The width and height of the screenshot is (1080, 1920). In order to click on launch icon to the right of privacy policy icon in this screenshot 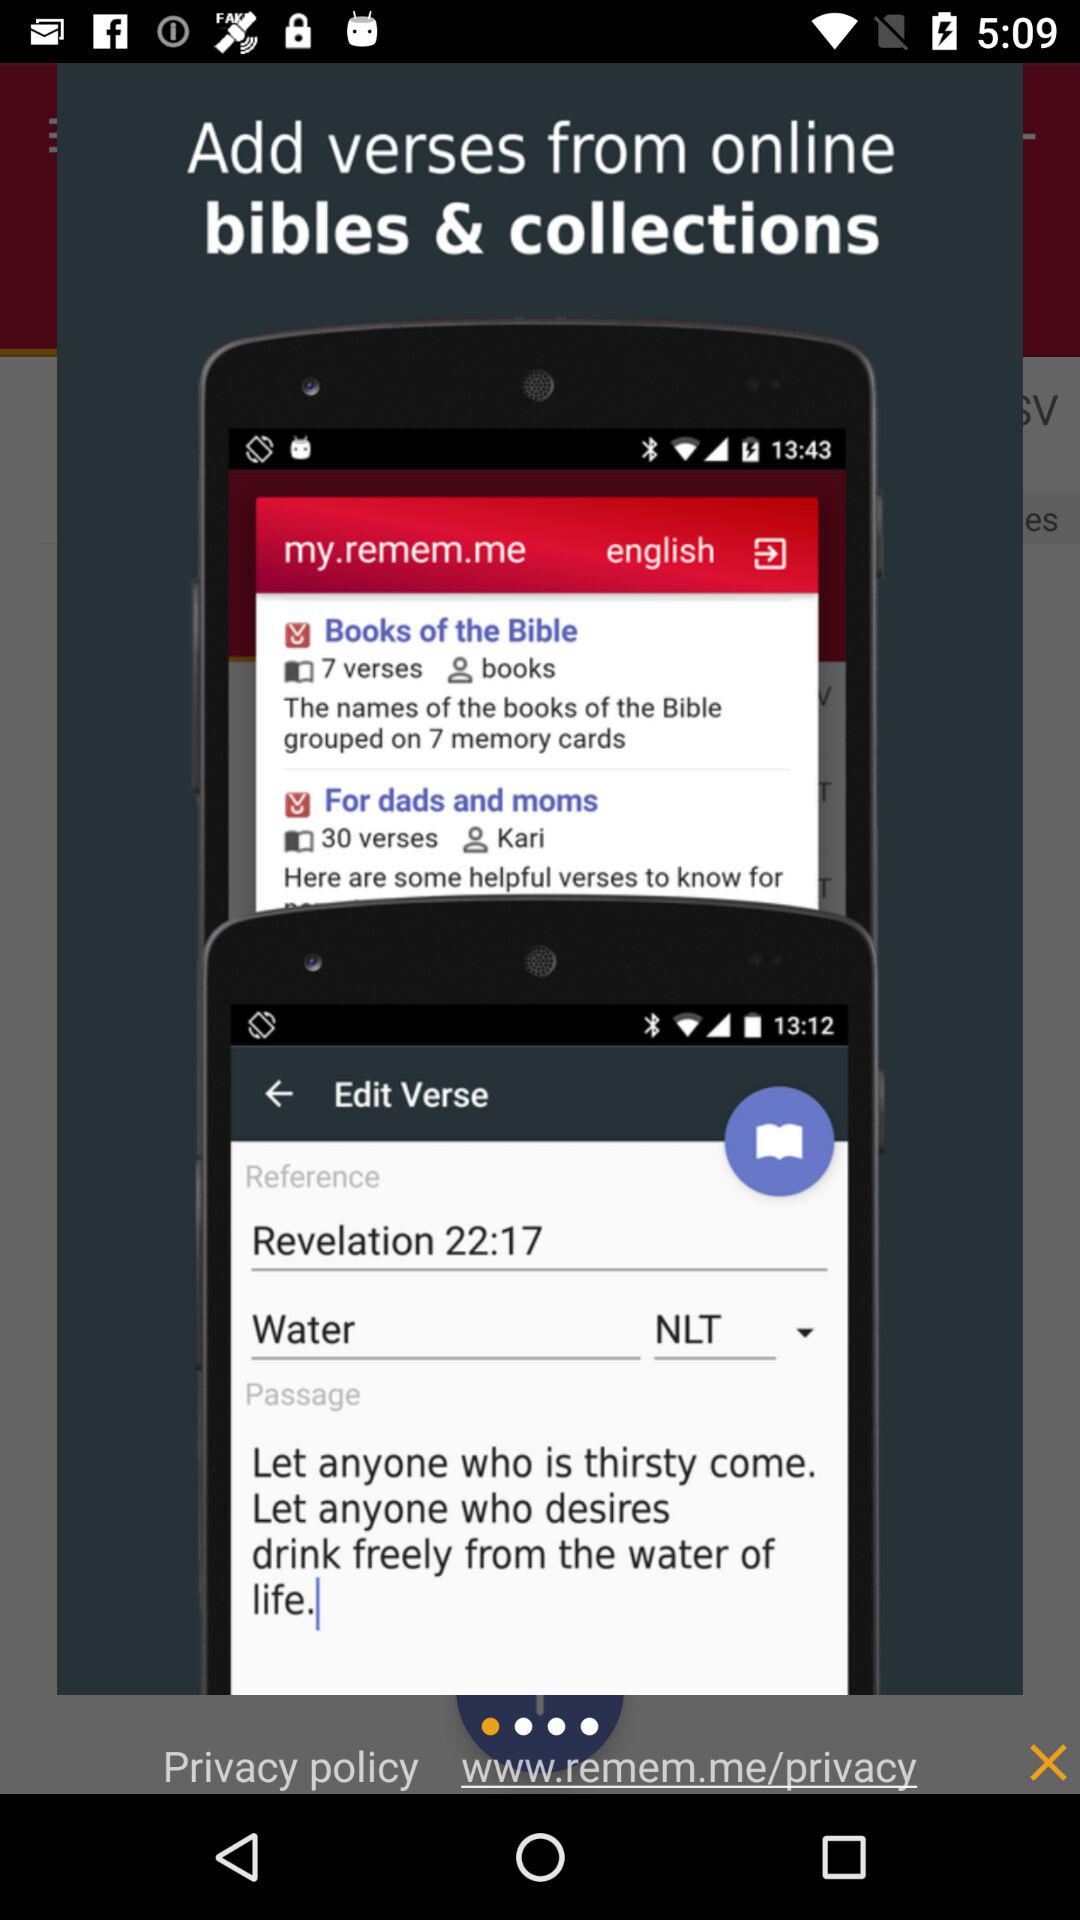, I will do `click(689, 1765)`.